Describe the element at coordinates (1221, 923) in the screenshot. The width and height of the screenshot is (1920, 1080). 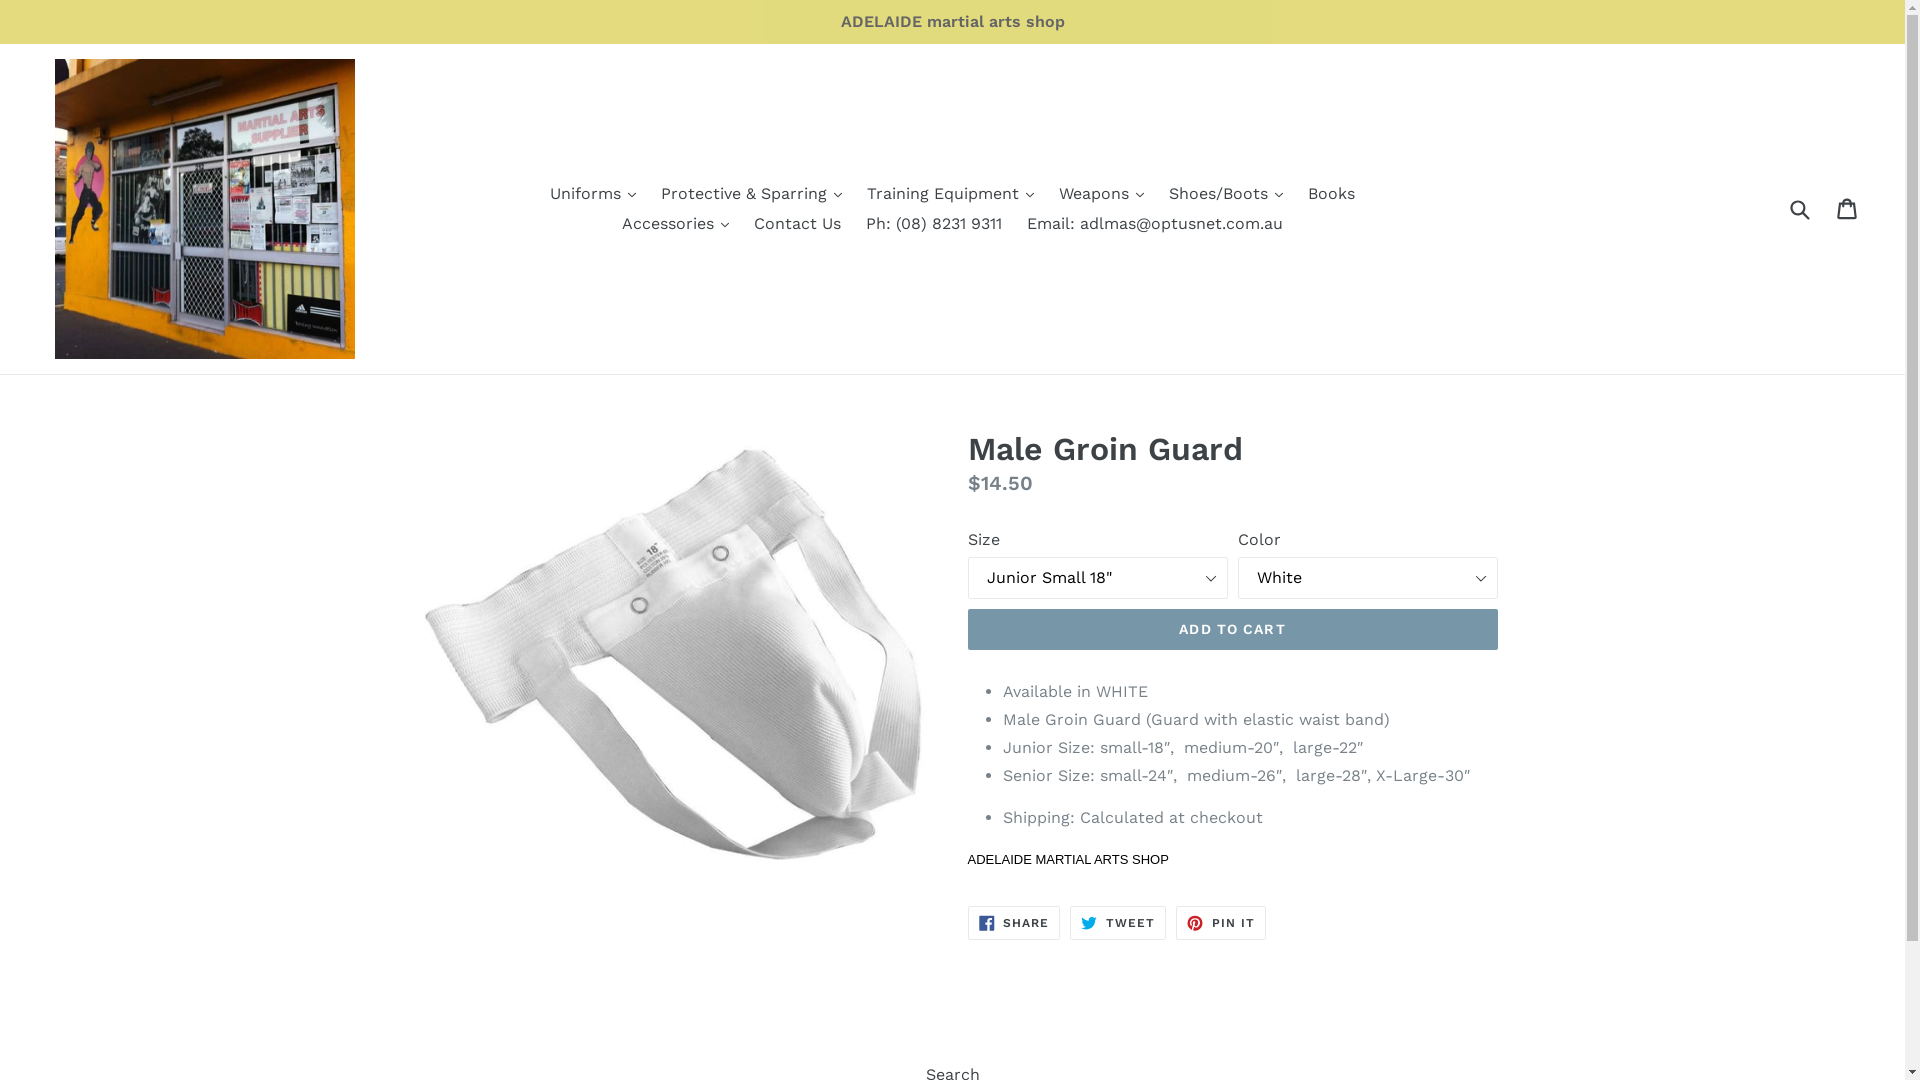
I see `PIN IT
PIN ON PINTEREST` at that location.